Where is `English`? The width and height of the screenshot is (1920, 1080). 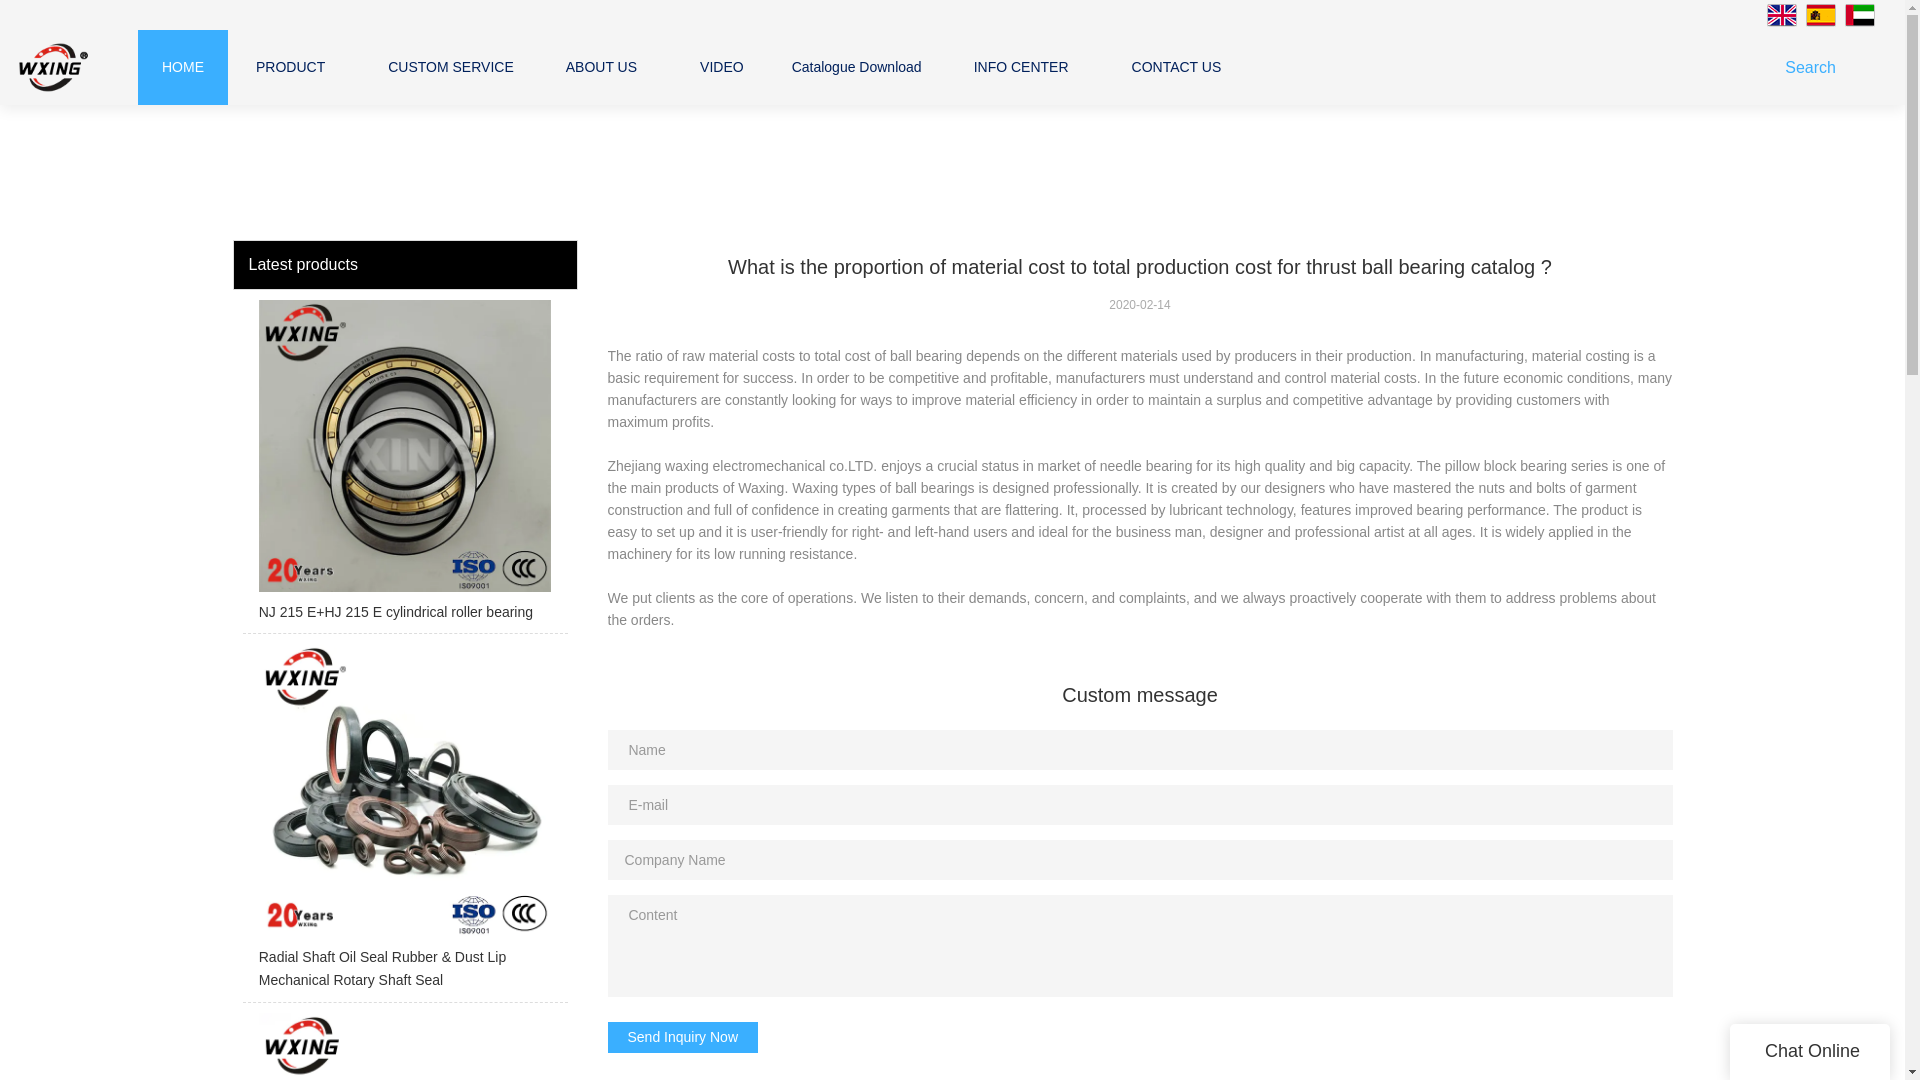
English is located at coordinates (1782, 15).